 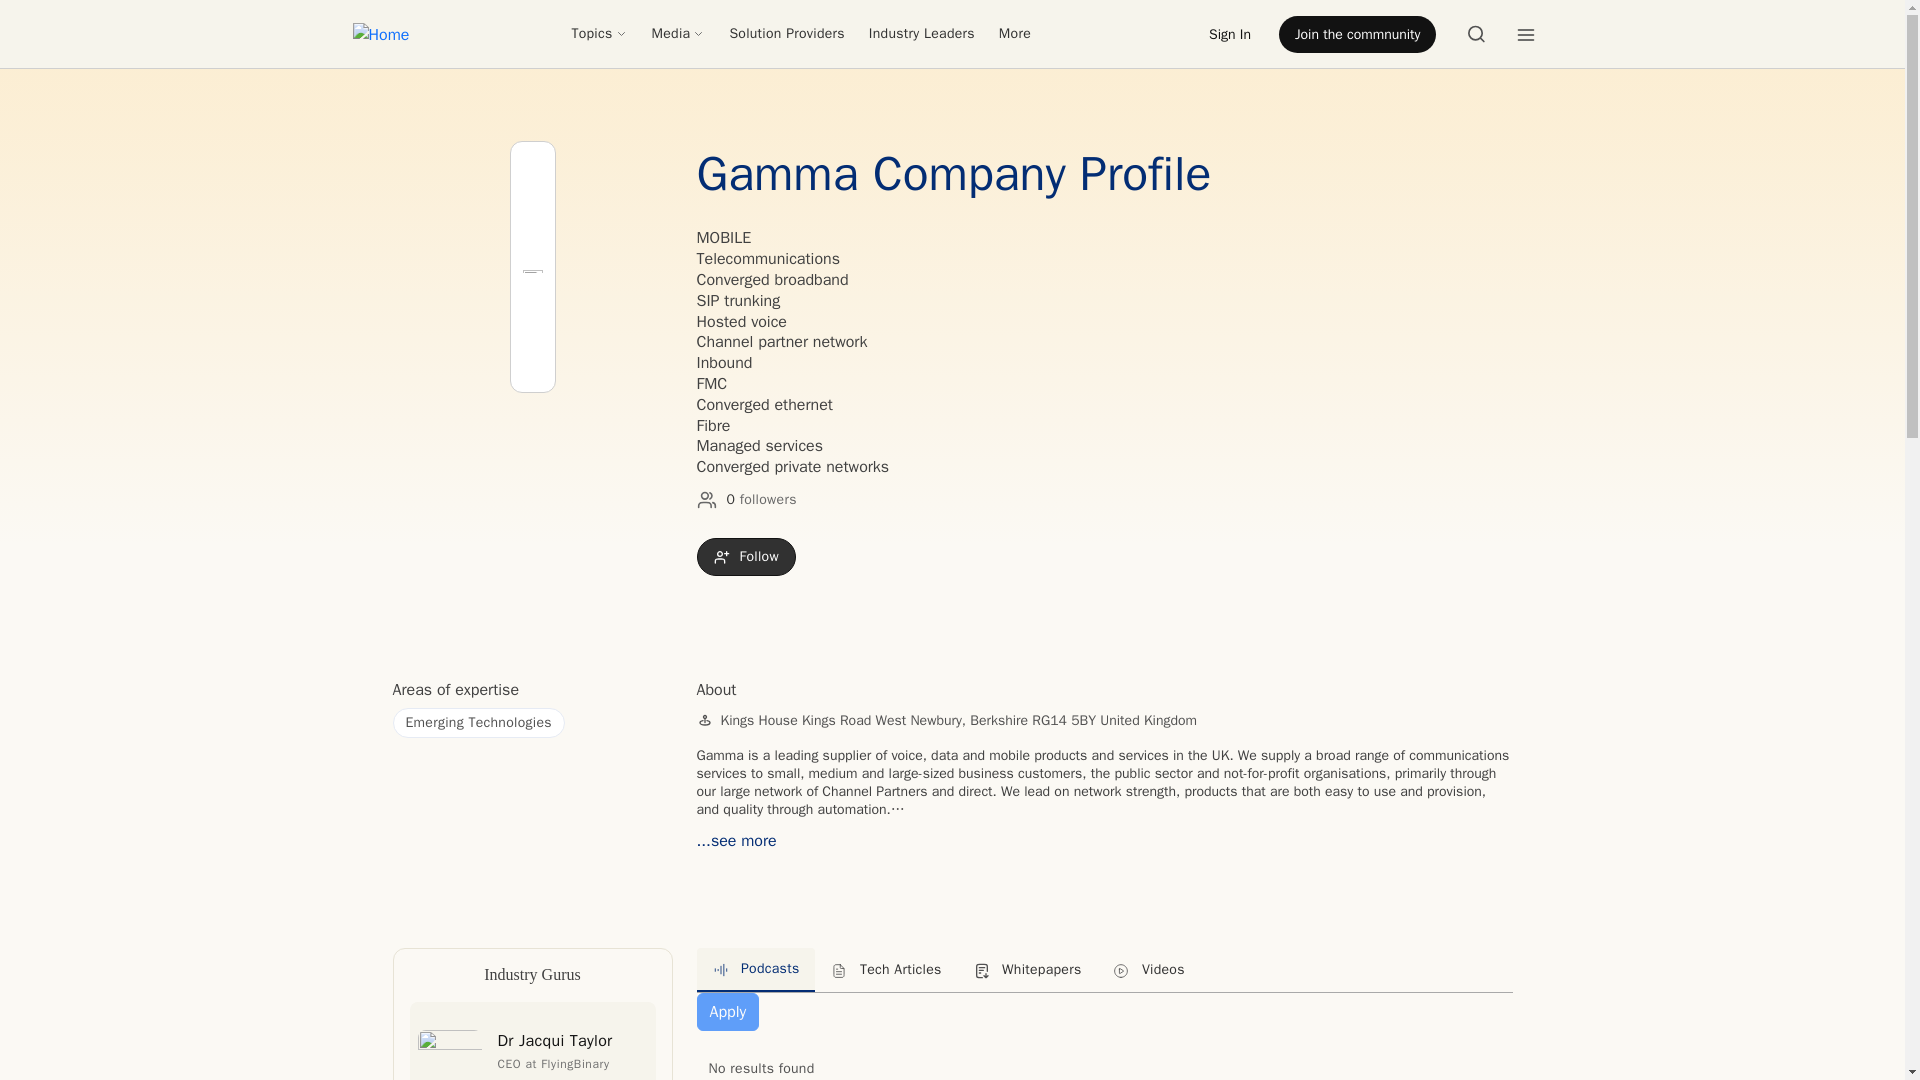 I want to click on Apply, so click(x=726, y=1012).